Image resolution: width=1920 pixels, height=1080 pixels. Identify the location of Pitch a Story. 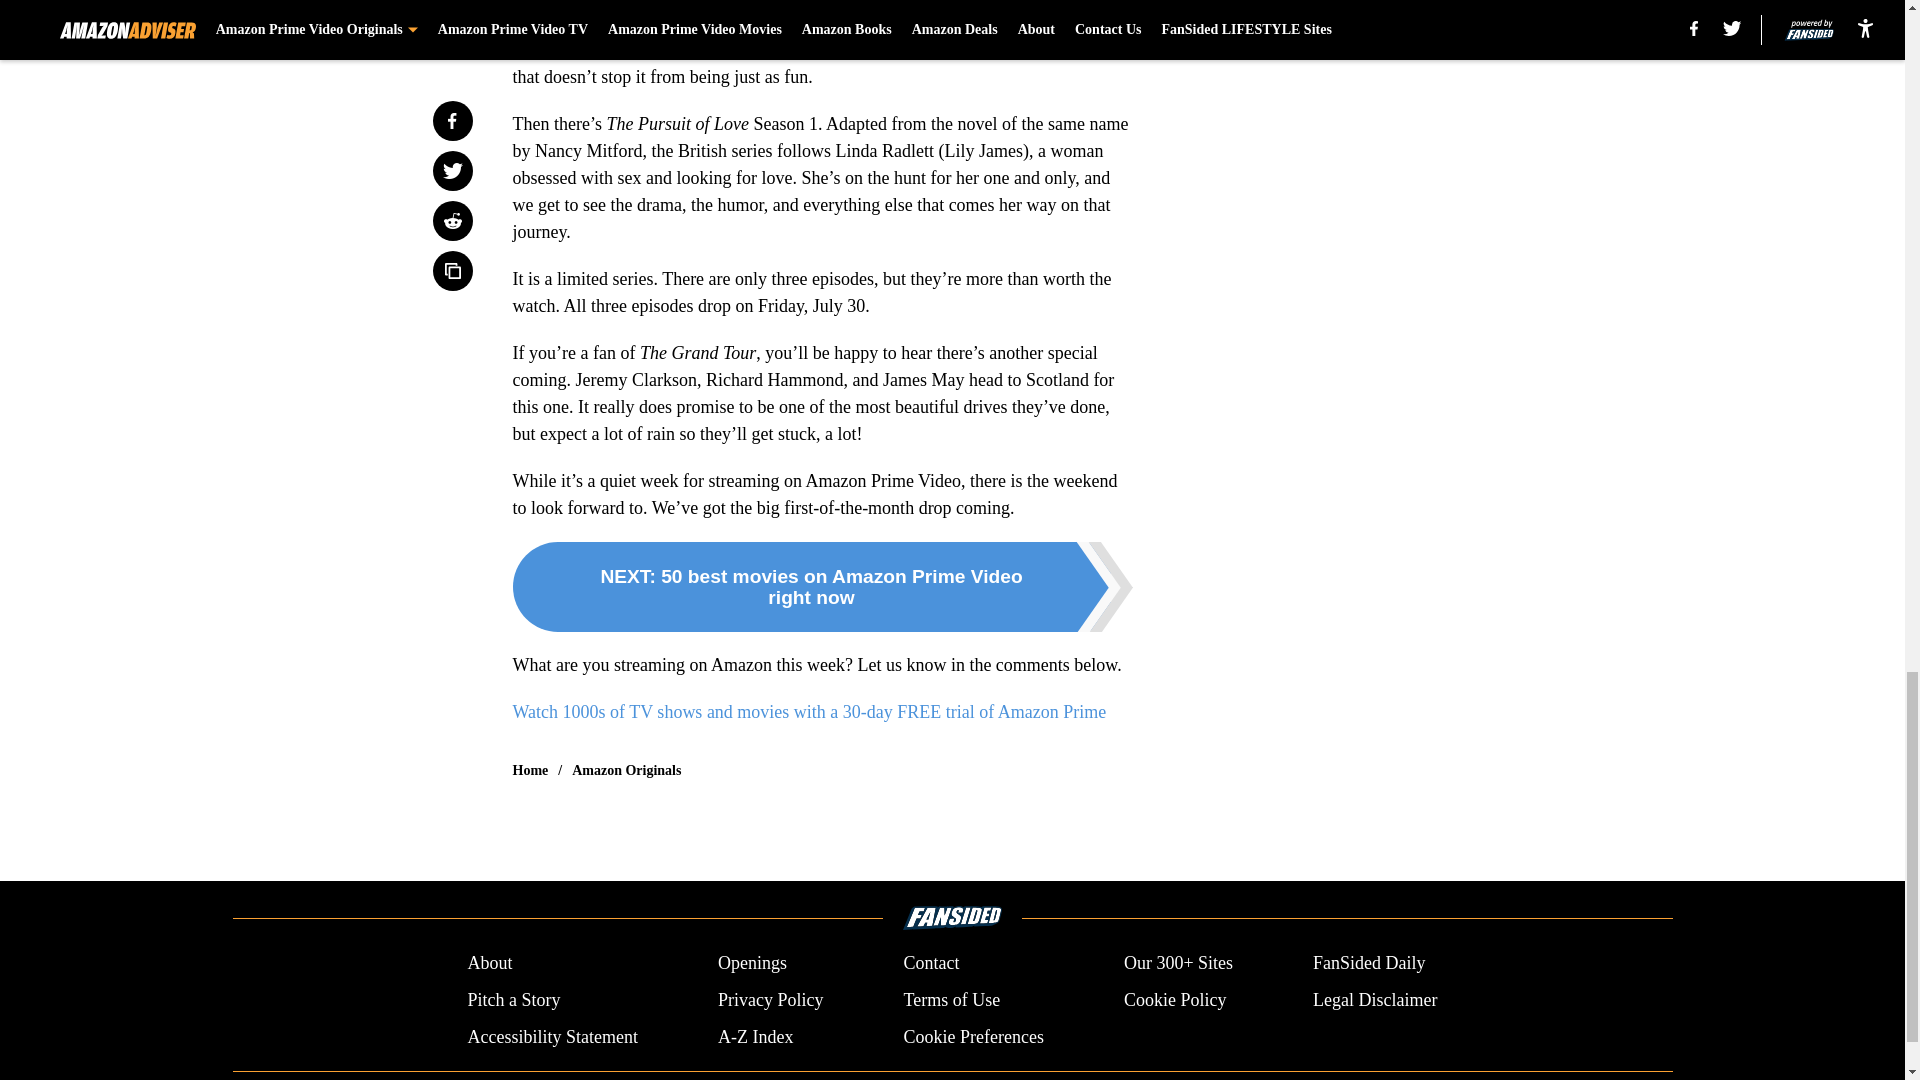
(513, 1000).